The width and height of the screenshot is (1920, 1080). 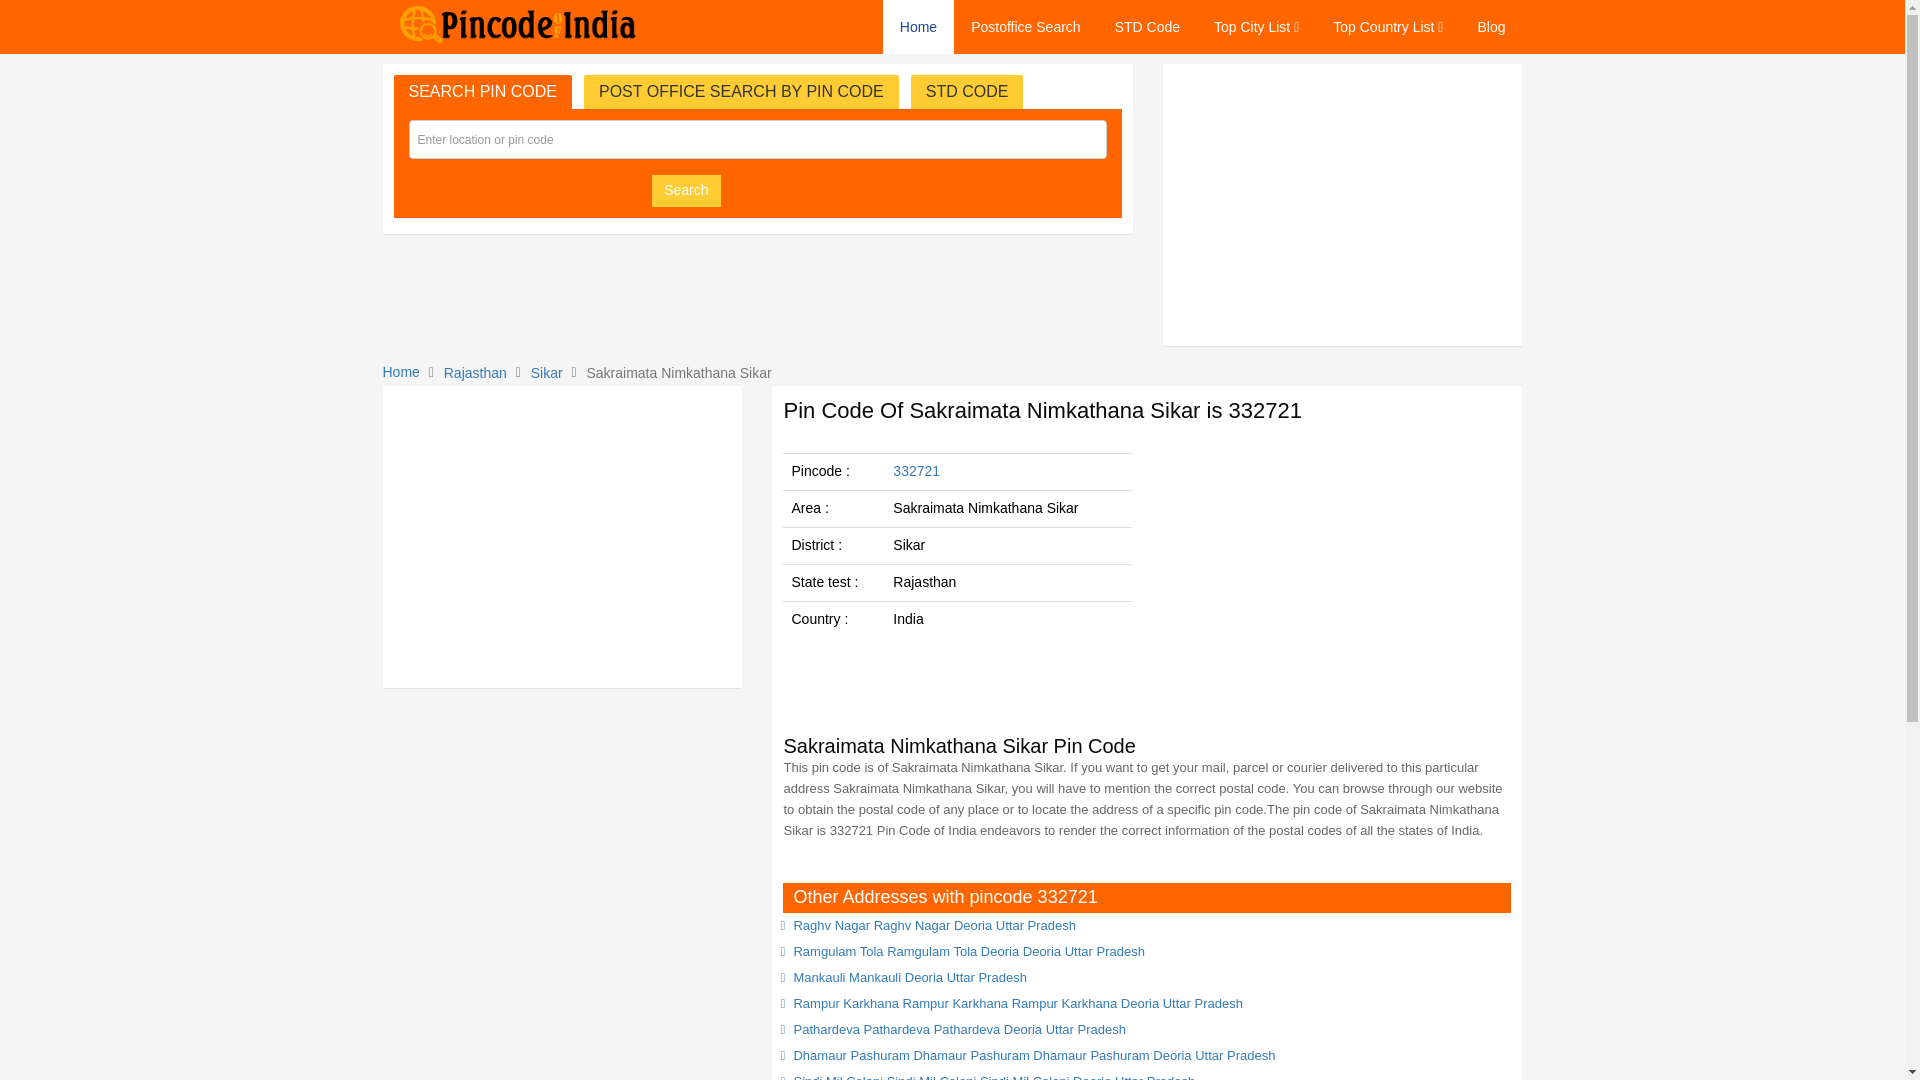 What do you see at coordinates (1025, 27) in the screenshot?
I see `Postoffice Search` at bounding box center [1025, 27].